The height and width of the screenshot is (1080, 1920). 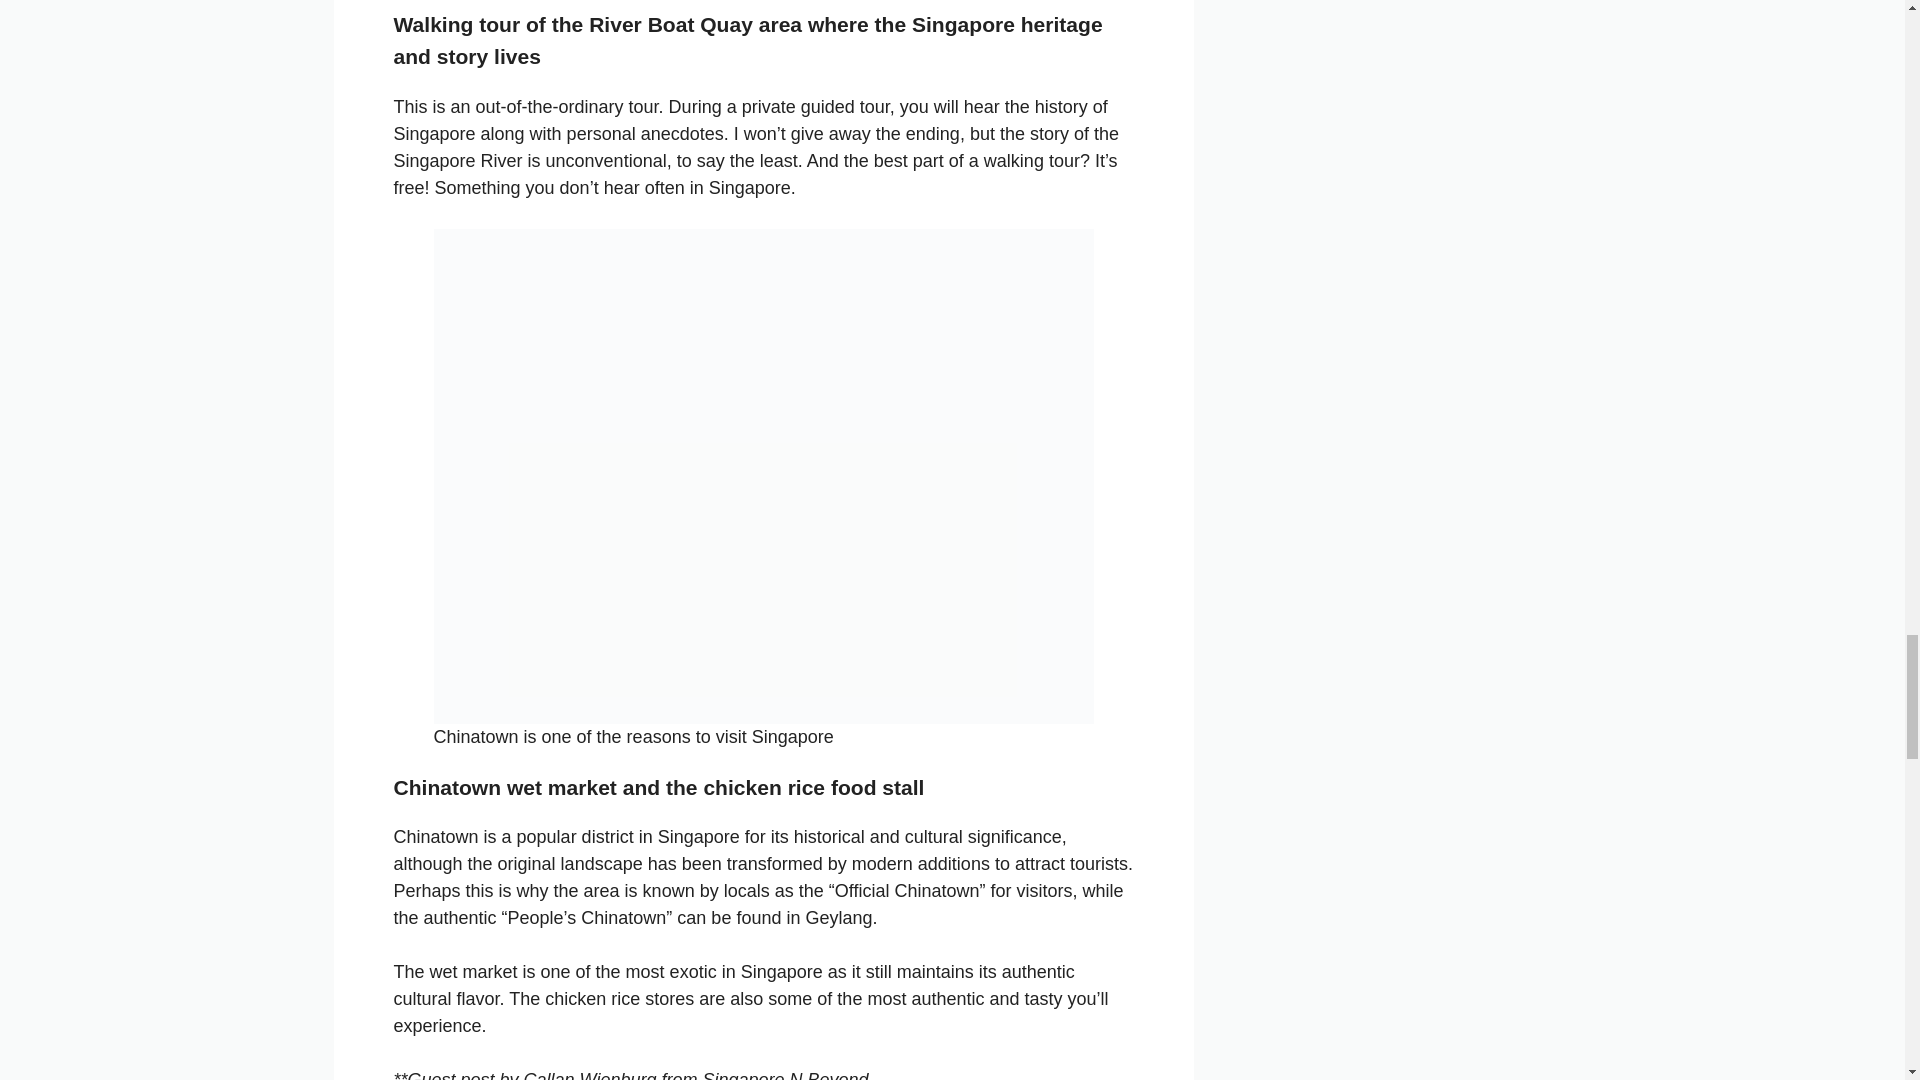 I want to click on Chinatown, so click(x=436, y=836).